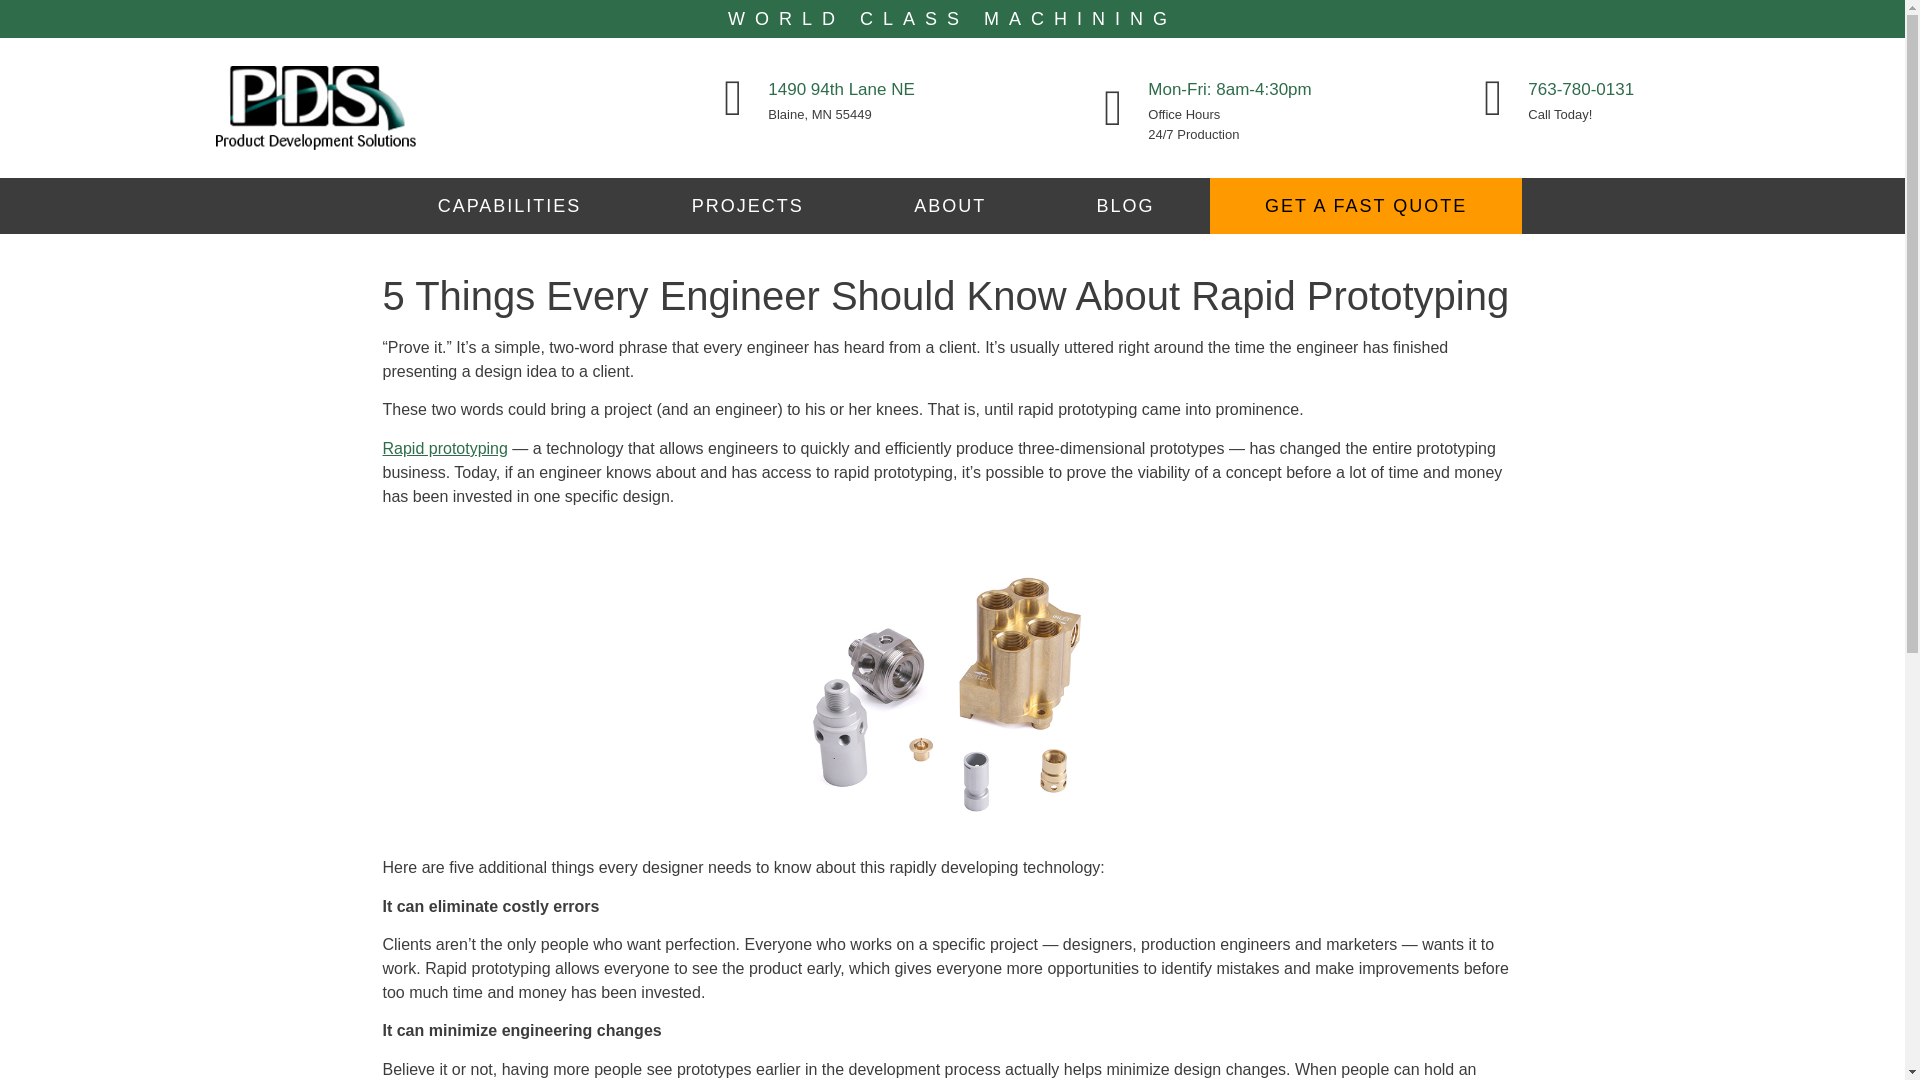  Describe the element at coordinates (949, 206) in the screenshot. I see `ABOUT` at that location.